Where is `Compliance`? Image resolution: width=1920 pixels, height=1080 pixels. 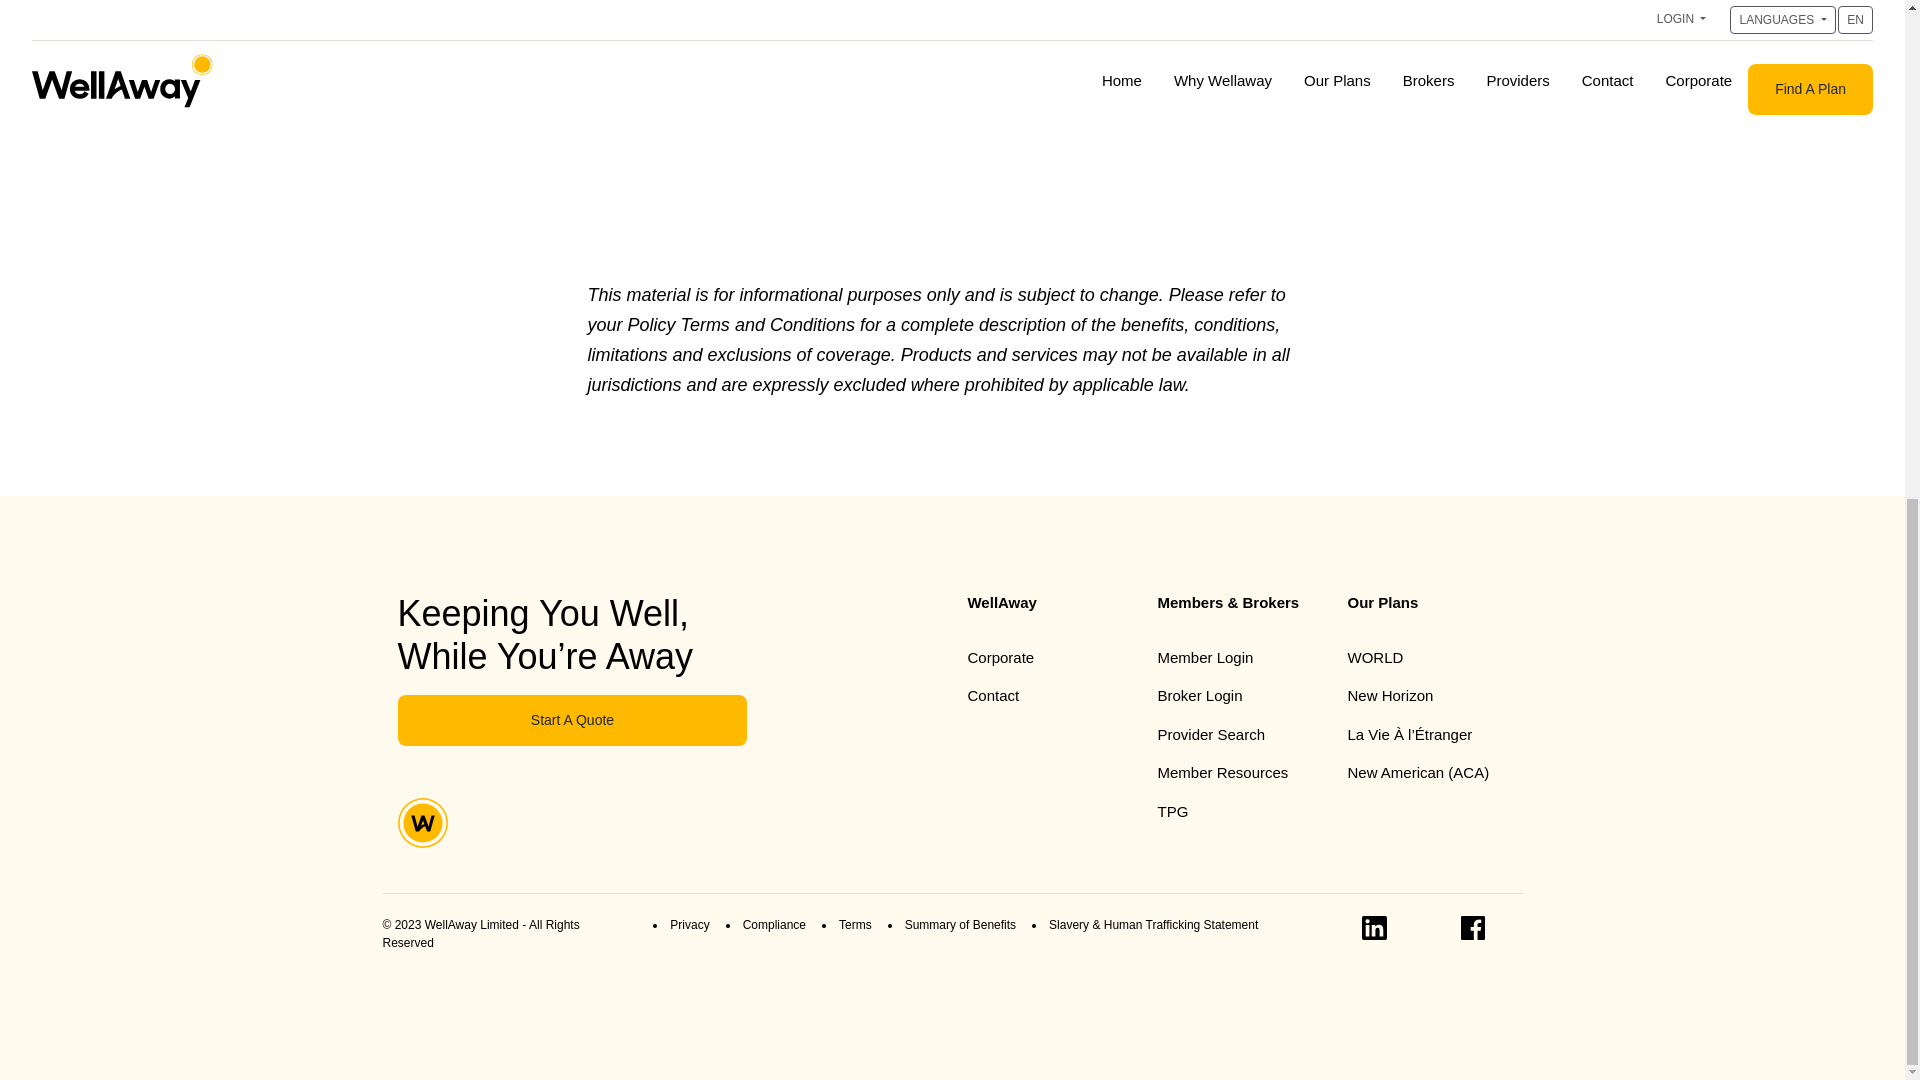
Compliance is located at coordinates (774, 925).